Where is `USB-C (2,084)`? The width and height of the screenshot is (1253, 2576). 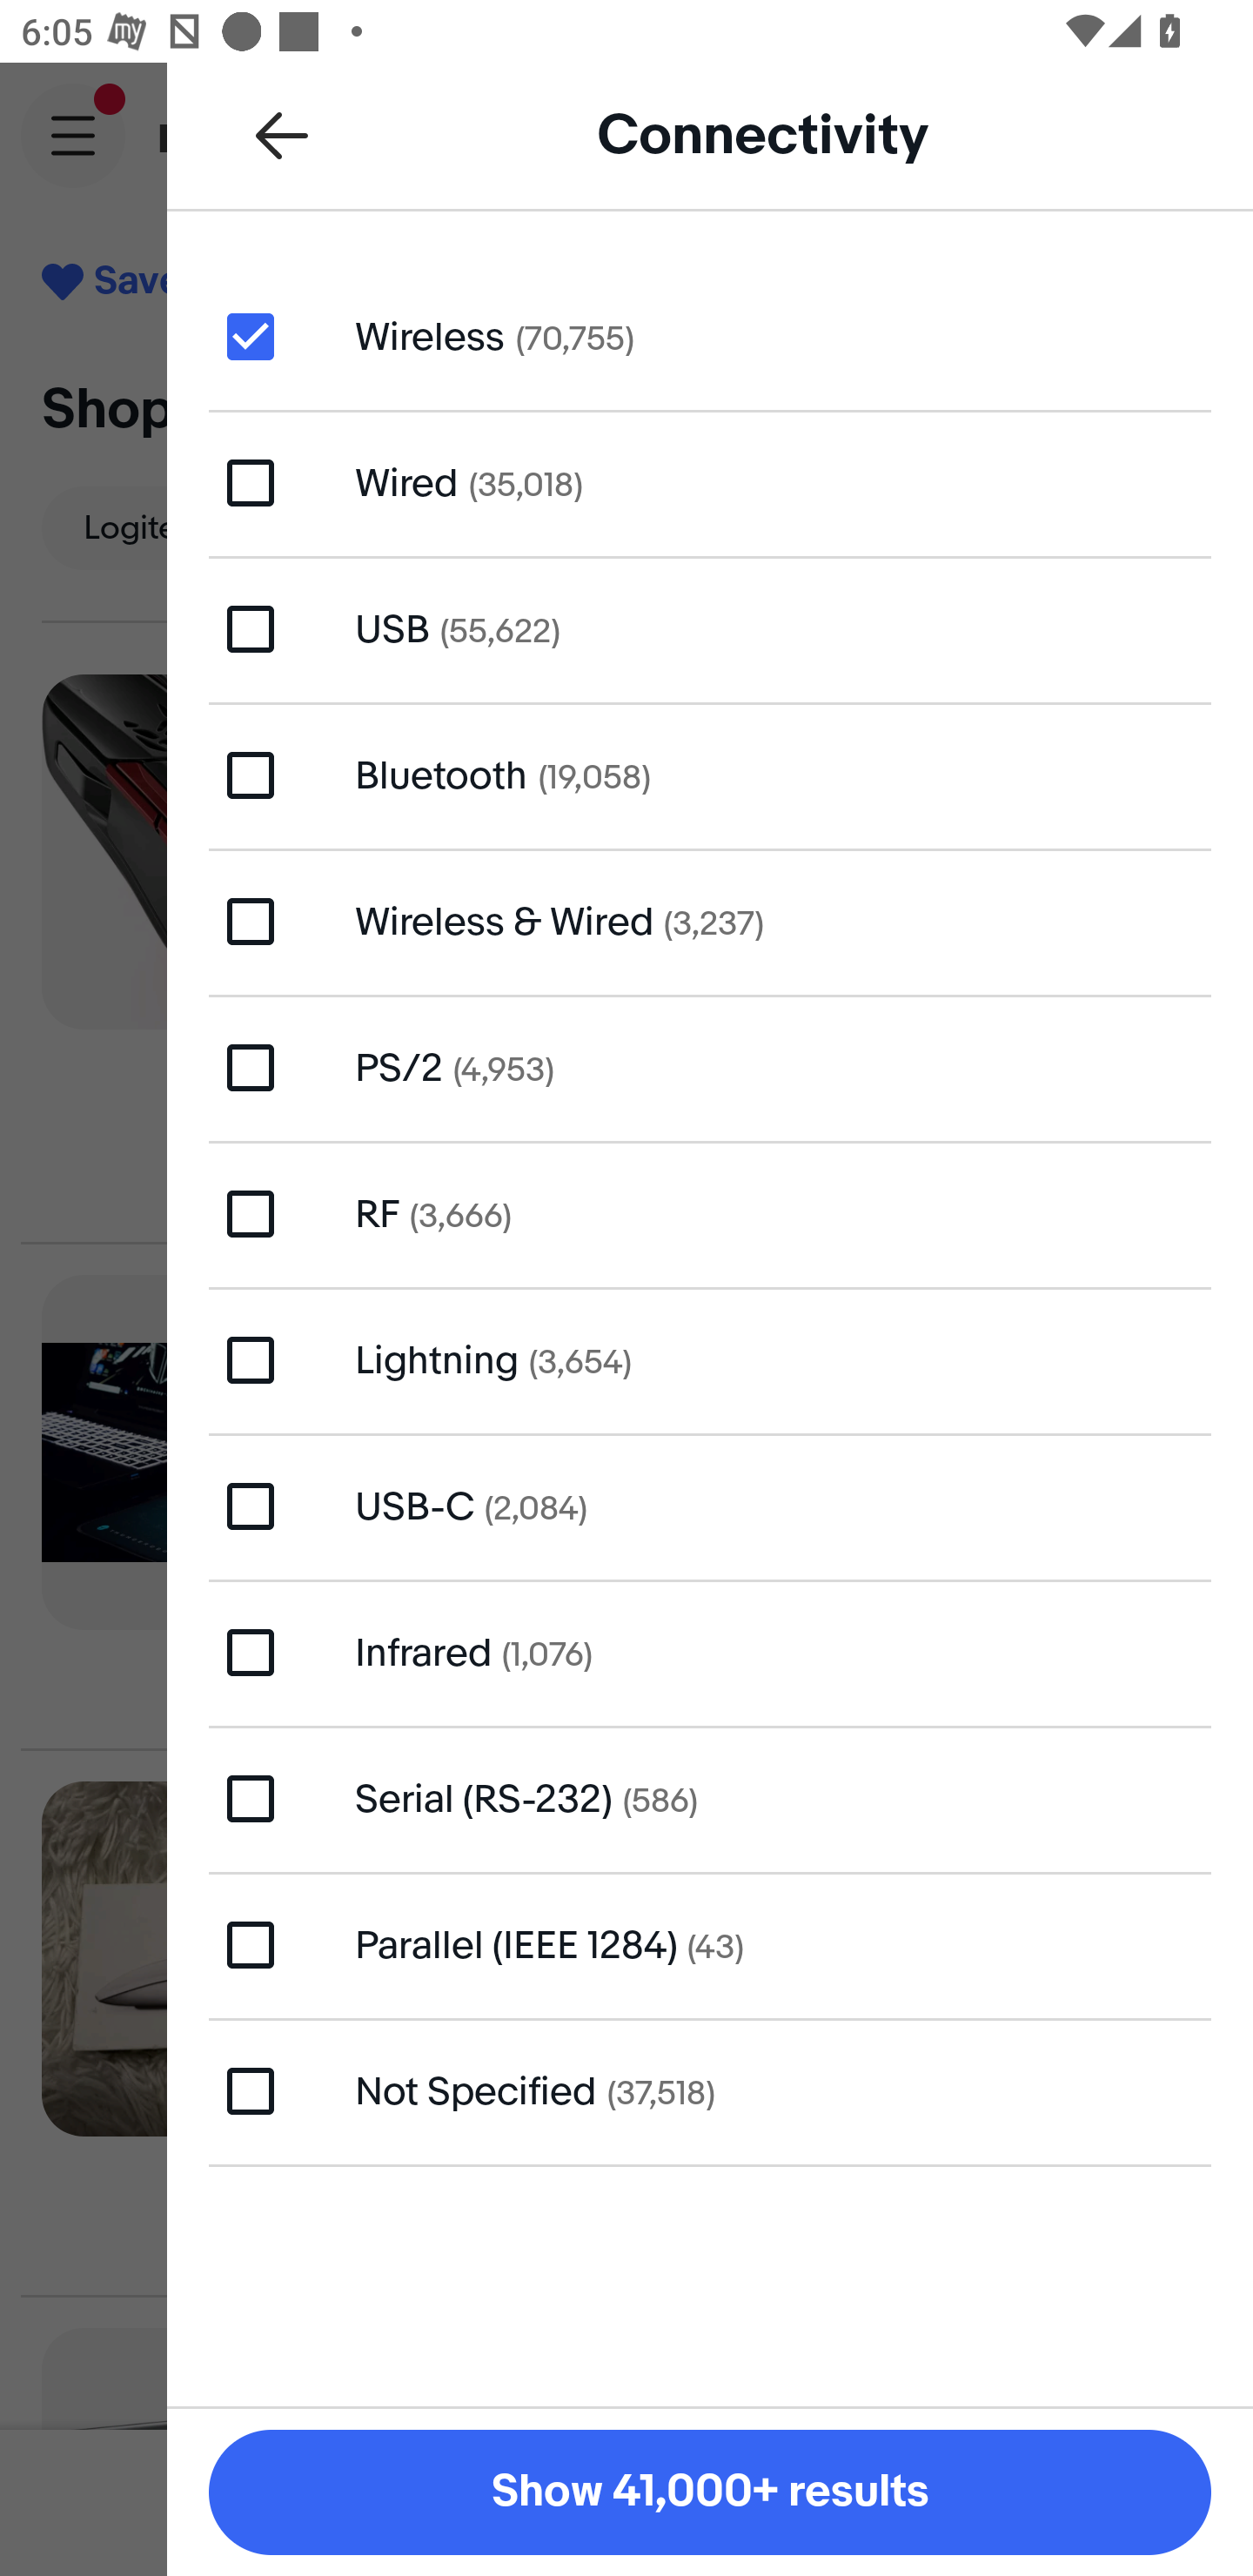
USB-C (2,084) is located at coordinates (710, 1506).